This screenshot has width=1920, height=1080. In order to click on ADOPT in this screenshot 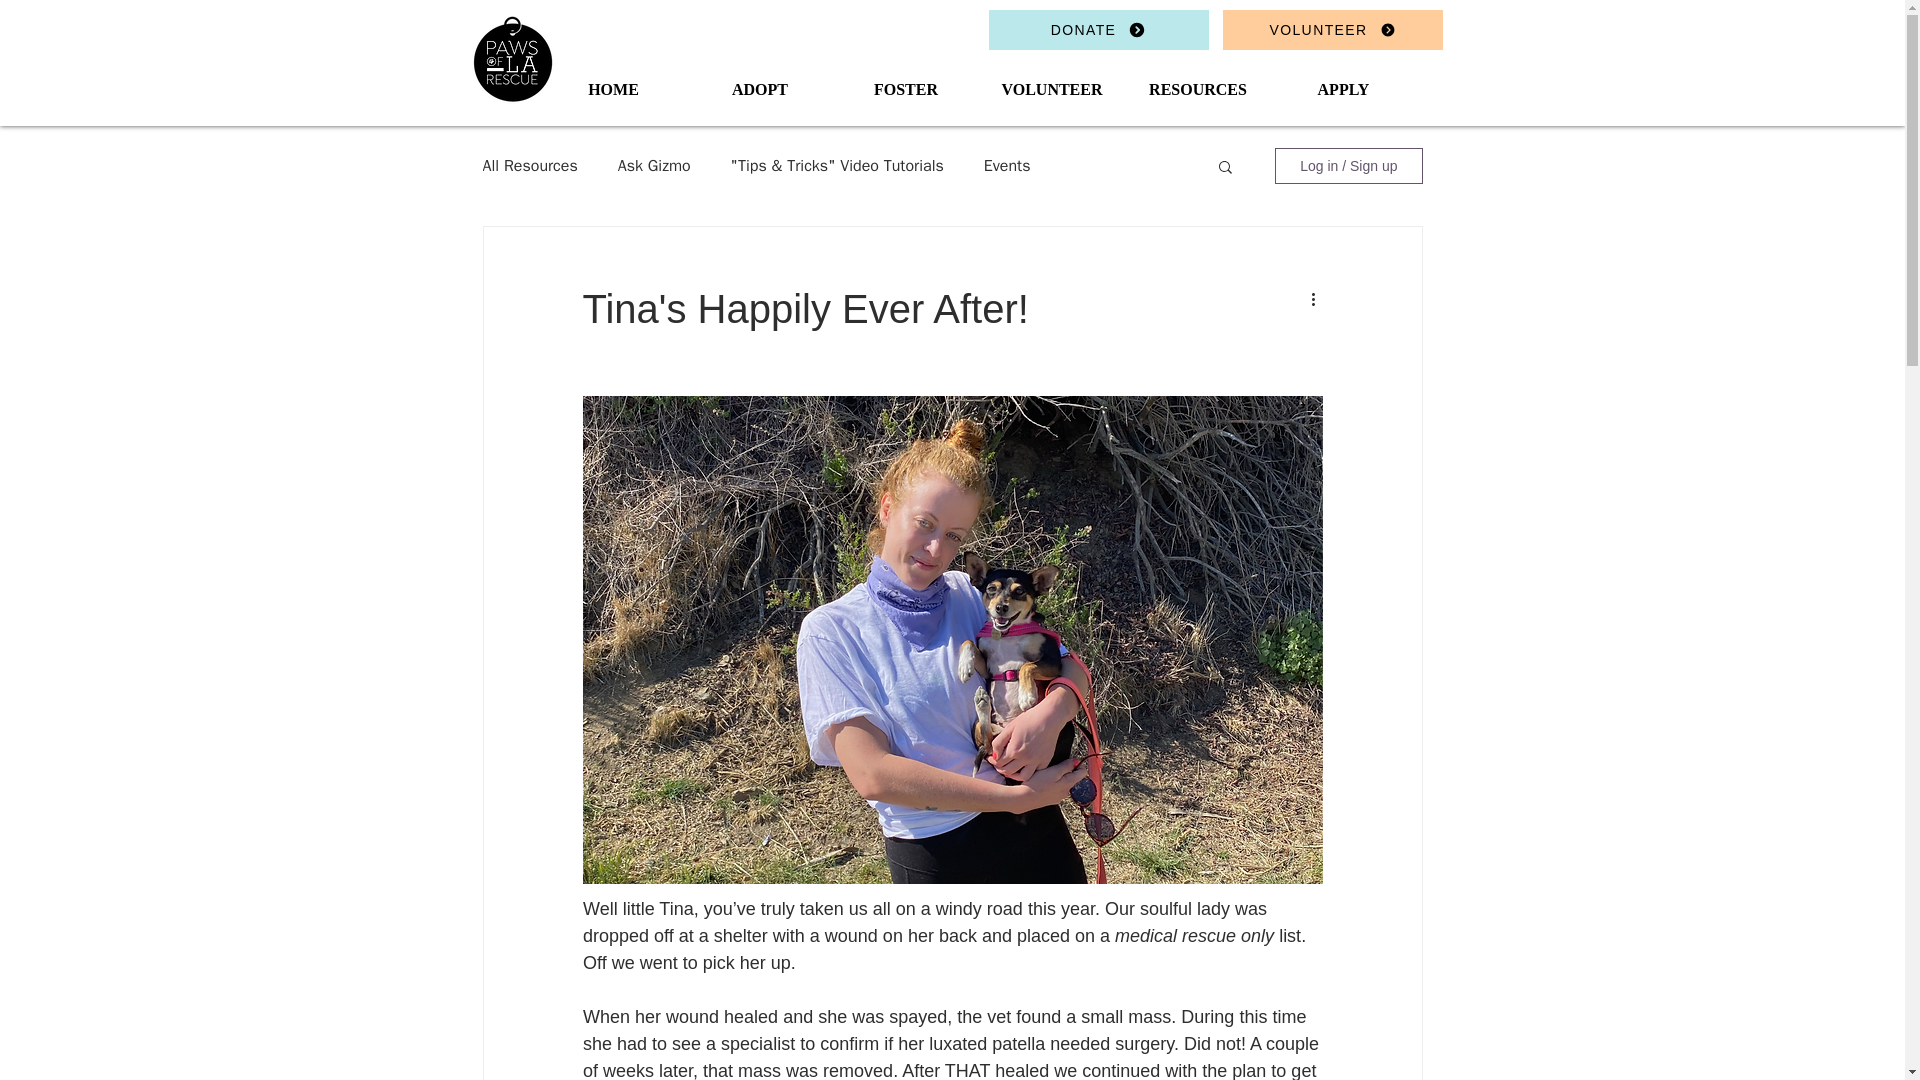, I will do `click(758, 89)`.